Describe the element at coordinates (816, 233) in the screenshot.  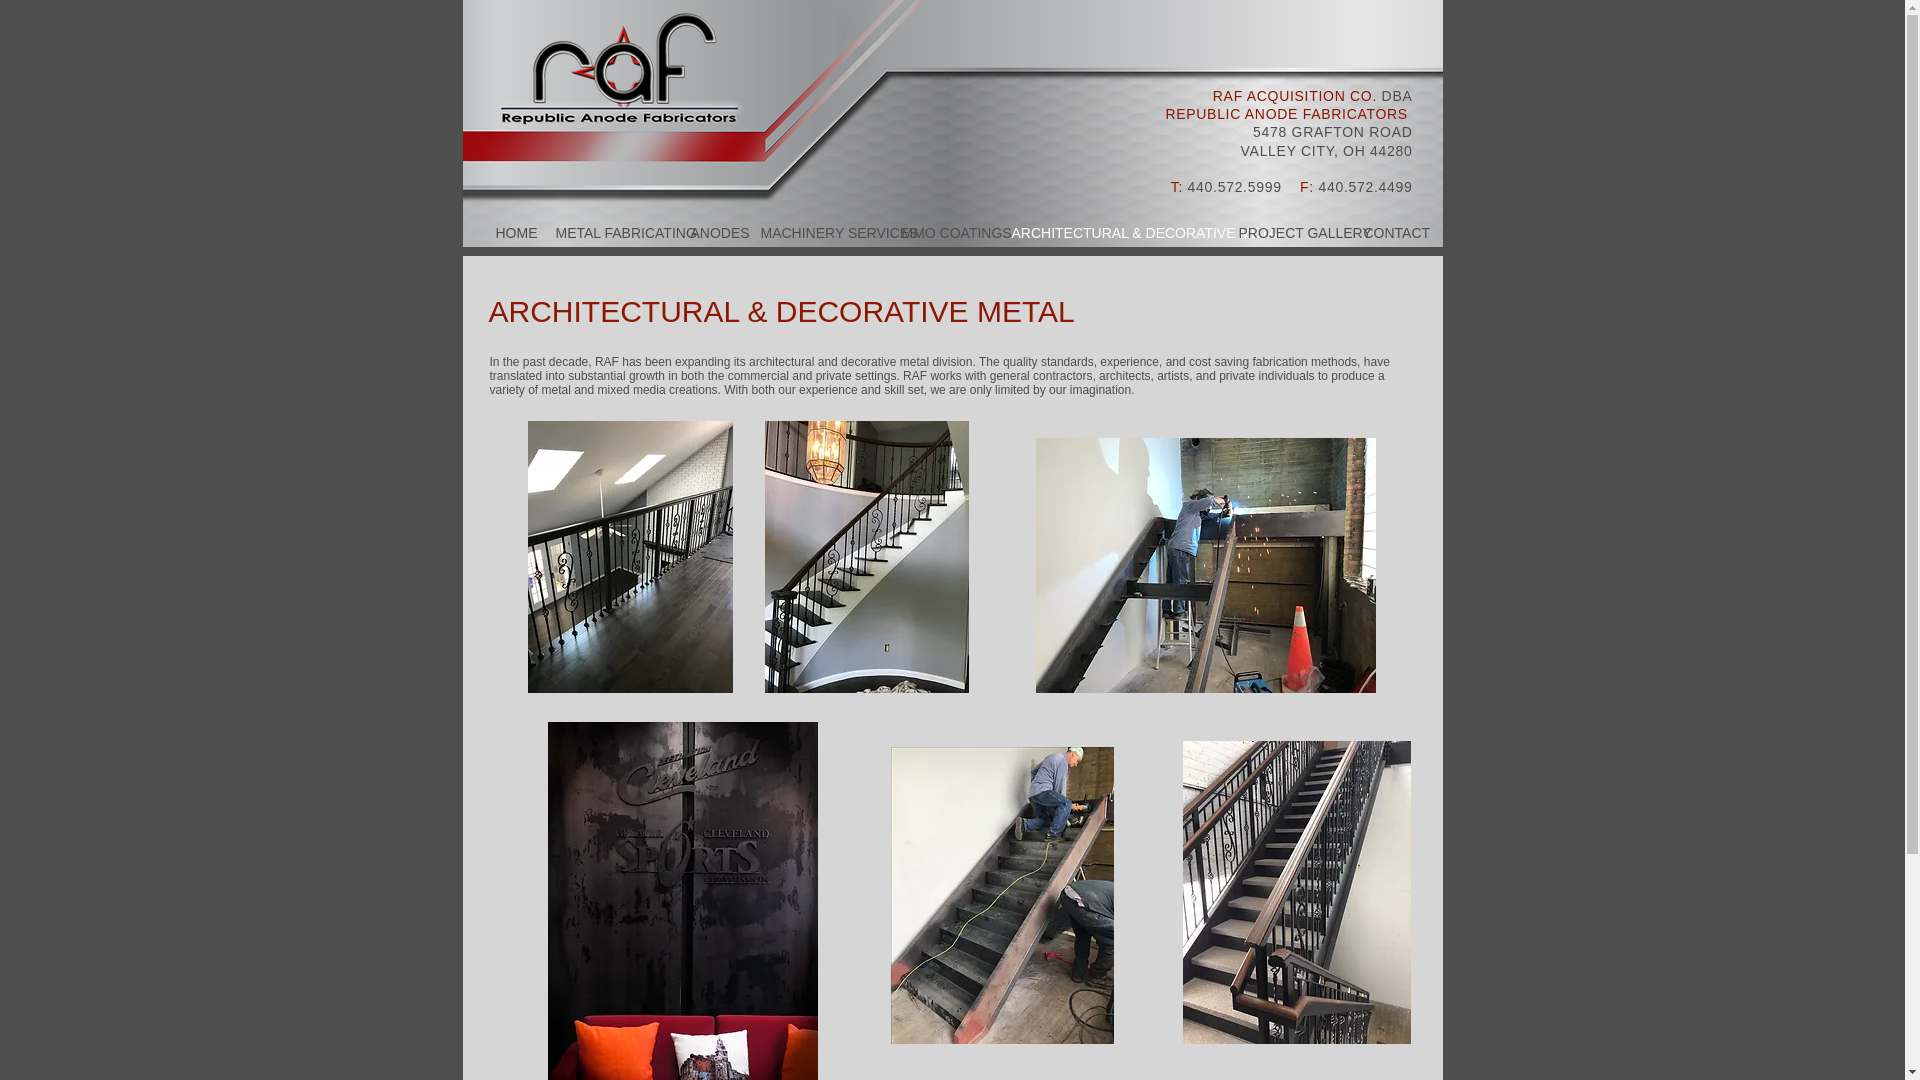
I see `MACHINERY SERVICES` at that location.